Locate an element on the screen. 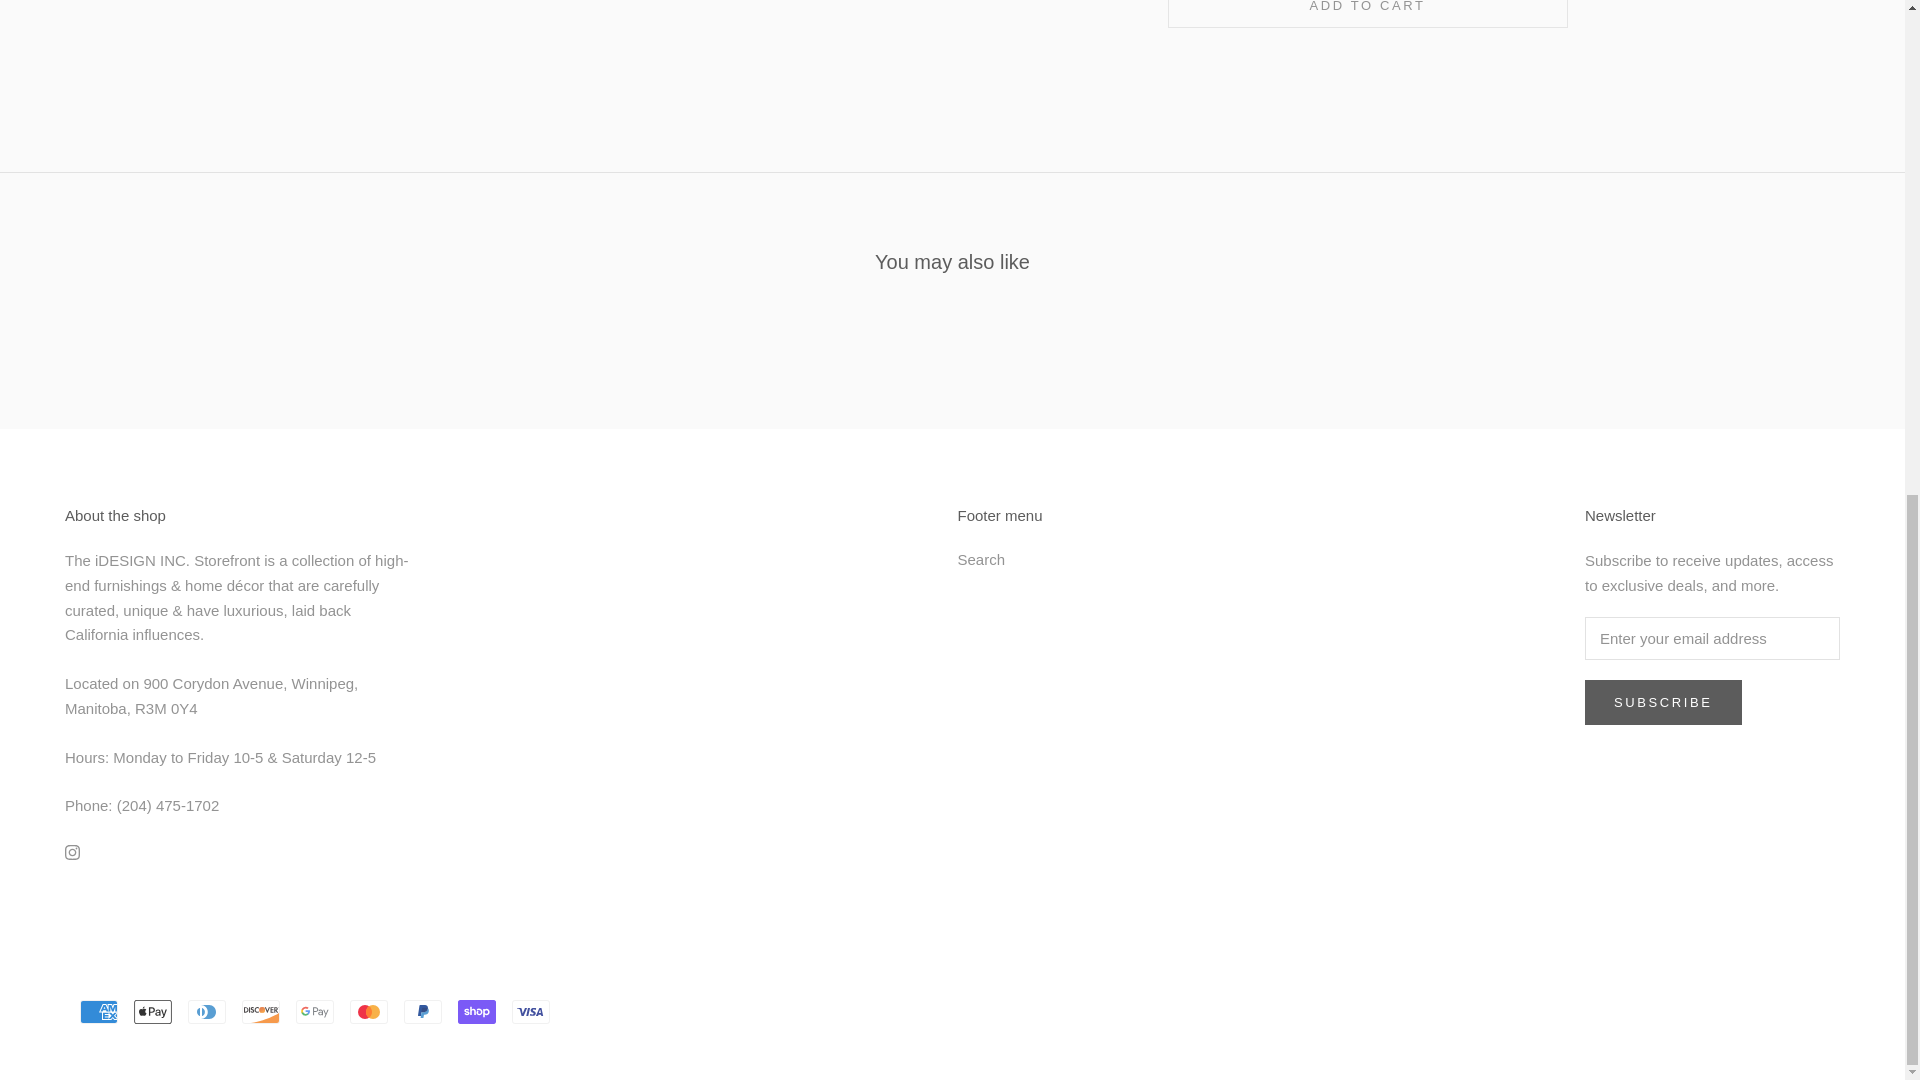 This screenshot has width=1920, height=1080. Apple Pay is located at coordinates (153, 1012).